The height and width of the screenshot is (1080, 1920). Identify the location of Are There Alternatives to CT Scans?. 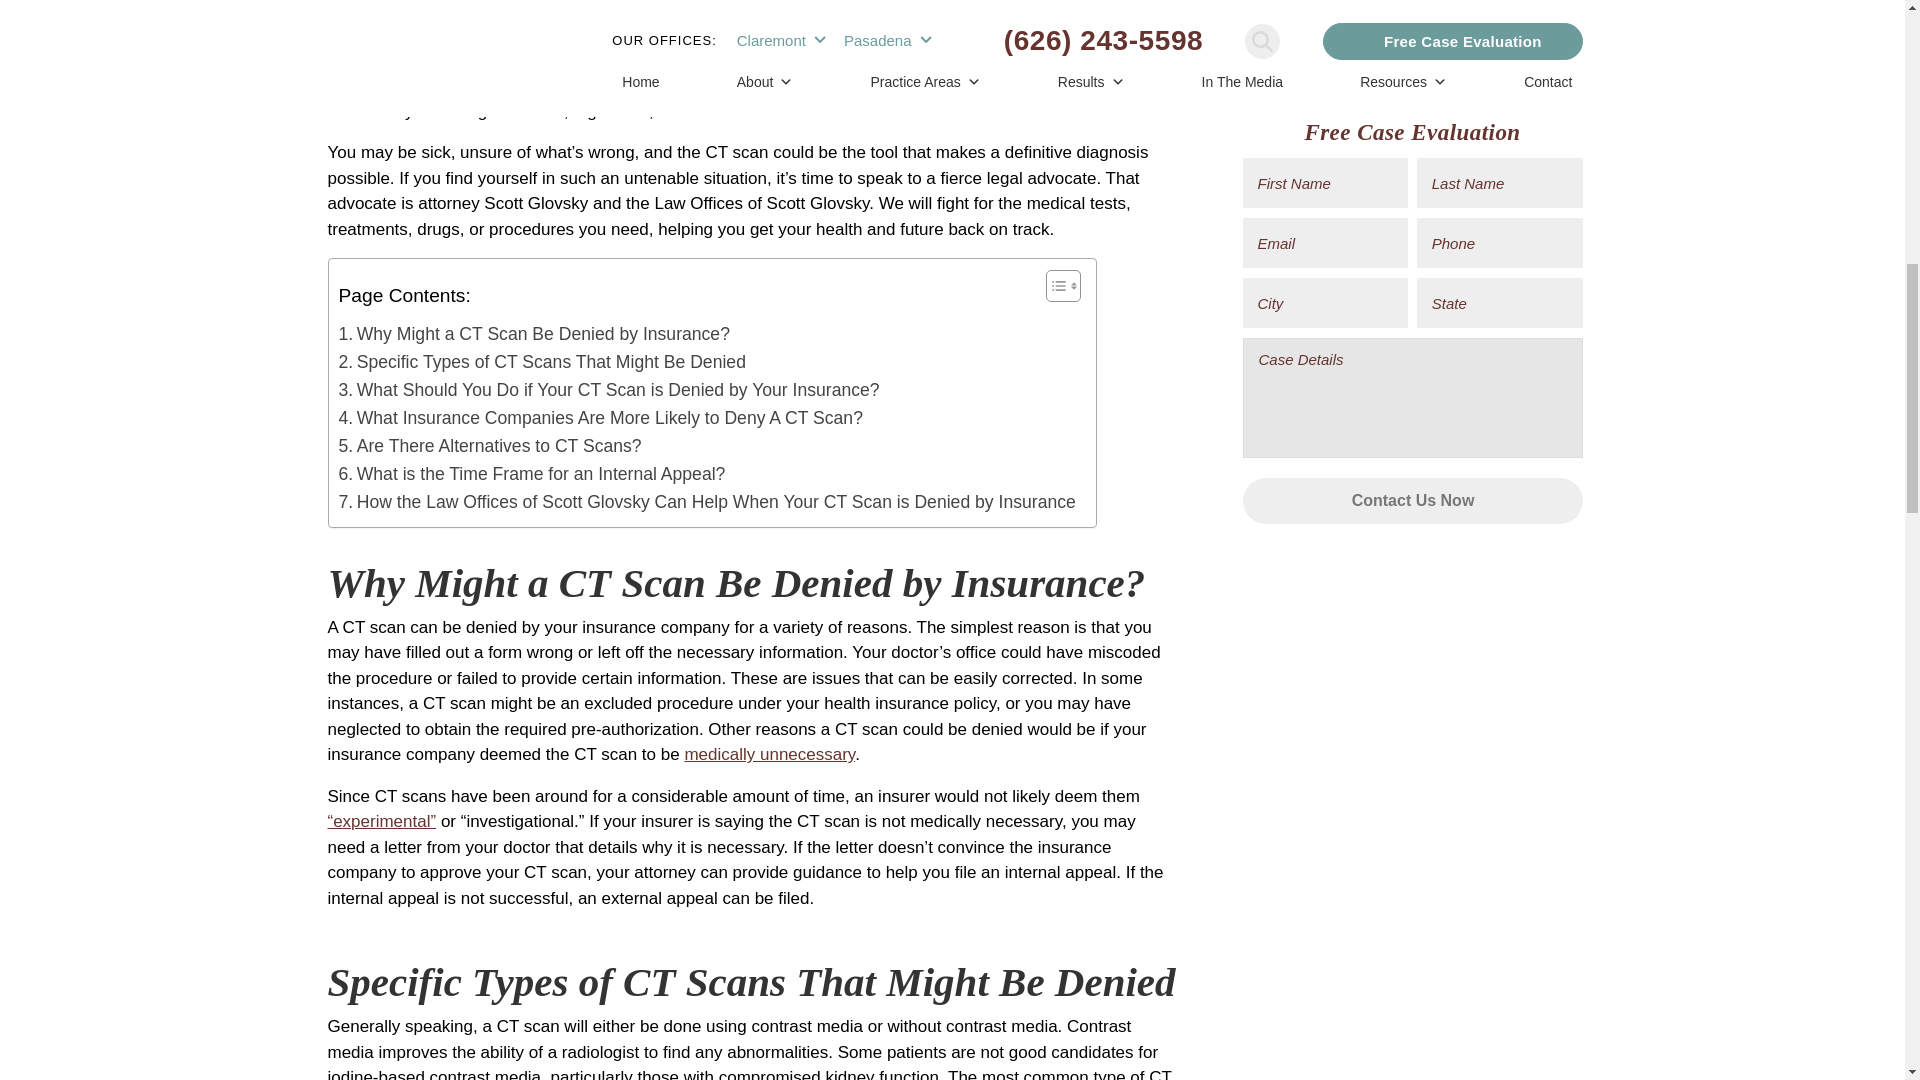
(489, 446).